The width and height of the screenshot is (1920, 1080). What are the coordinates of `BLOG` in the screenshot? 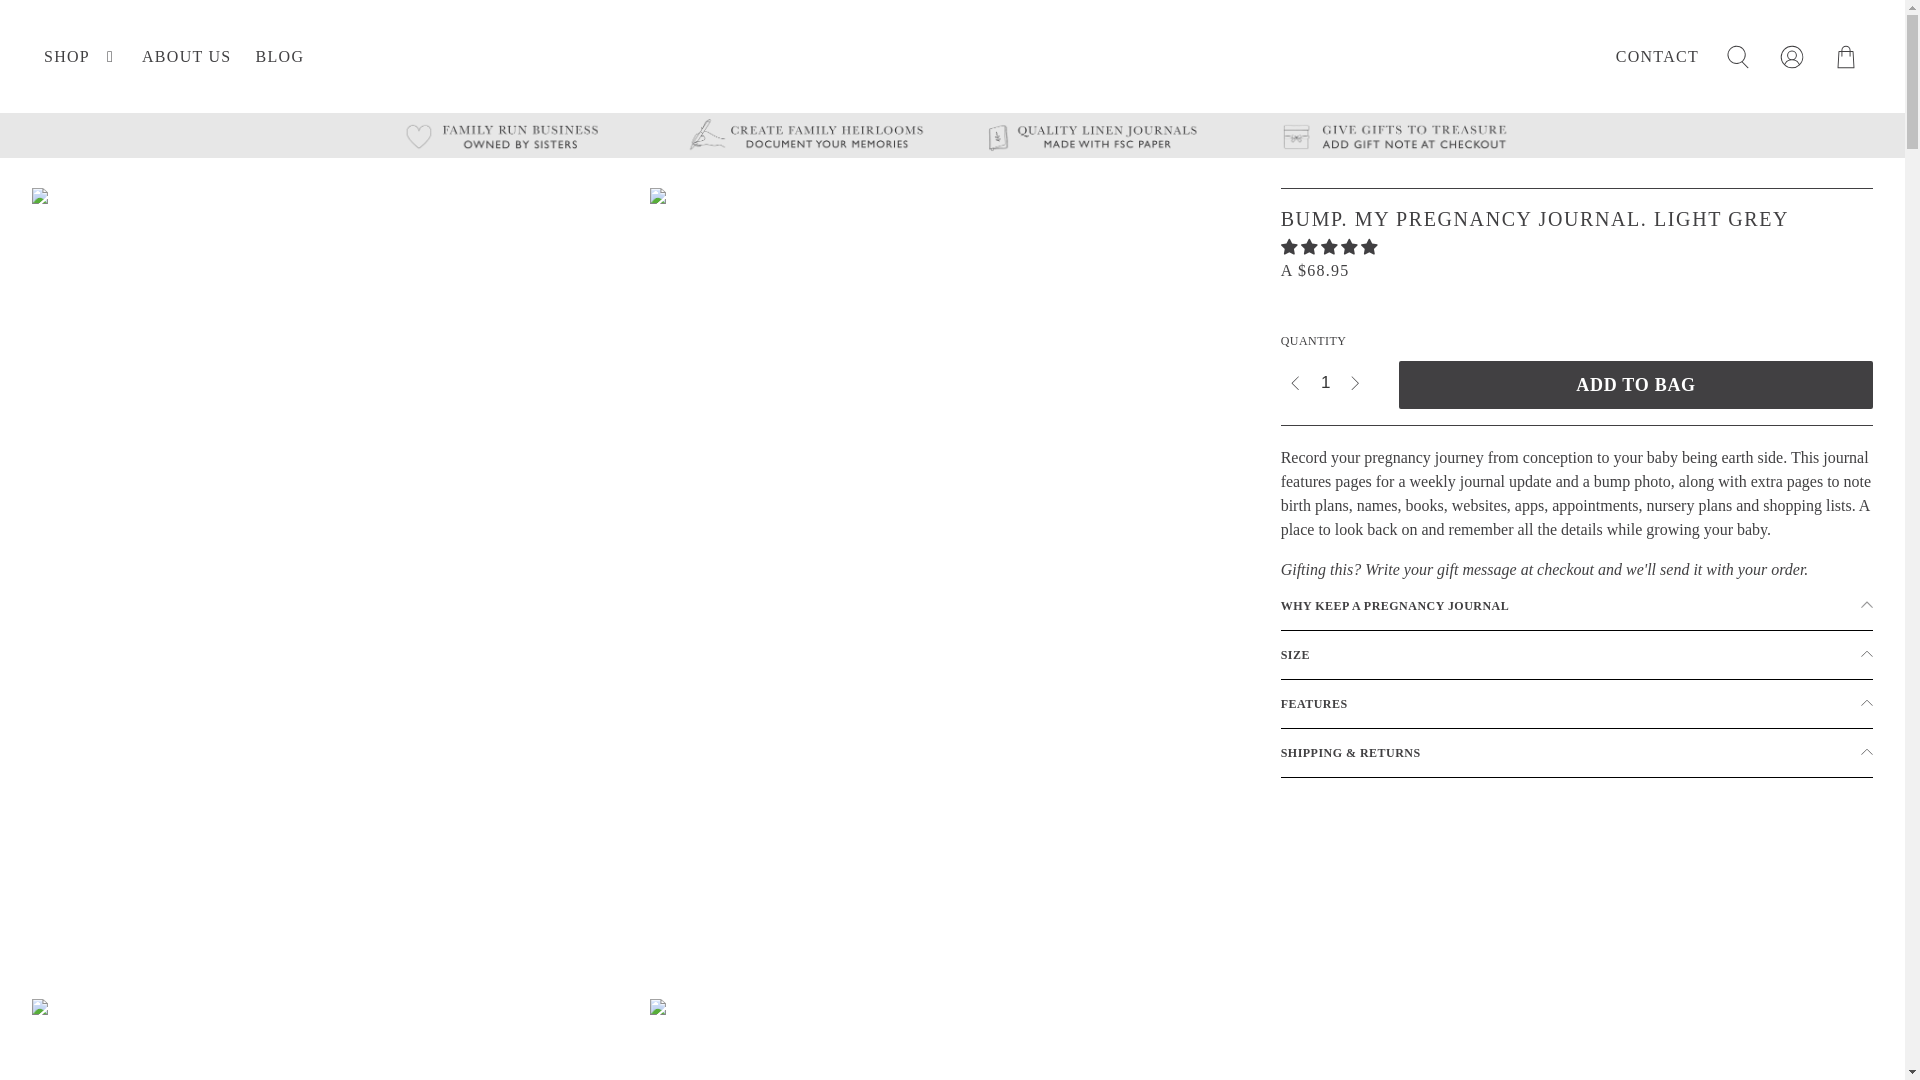 It's located at (280, 56).